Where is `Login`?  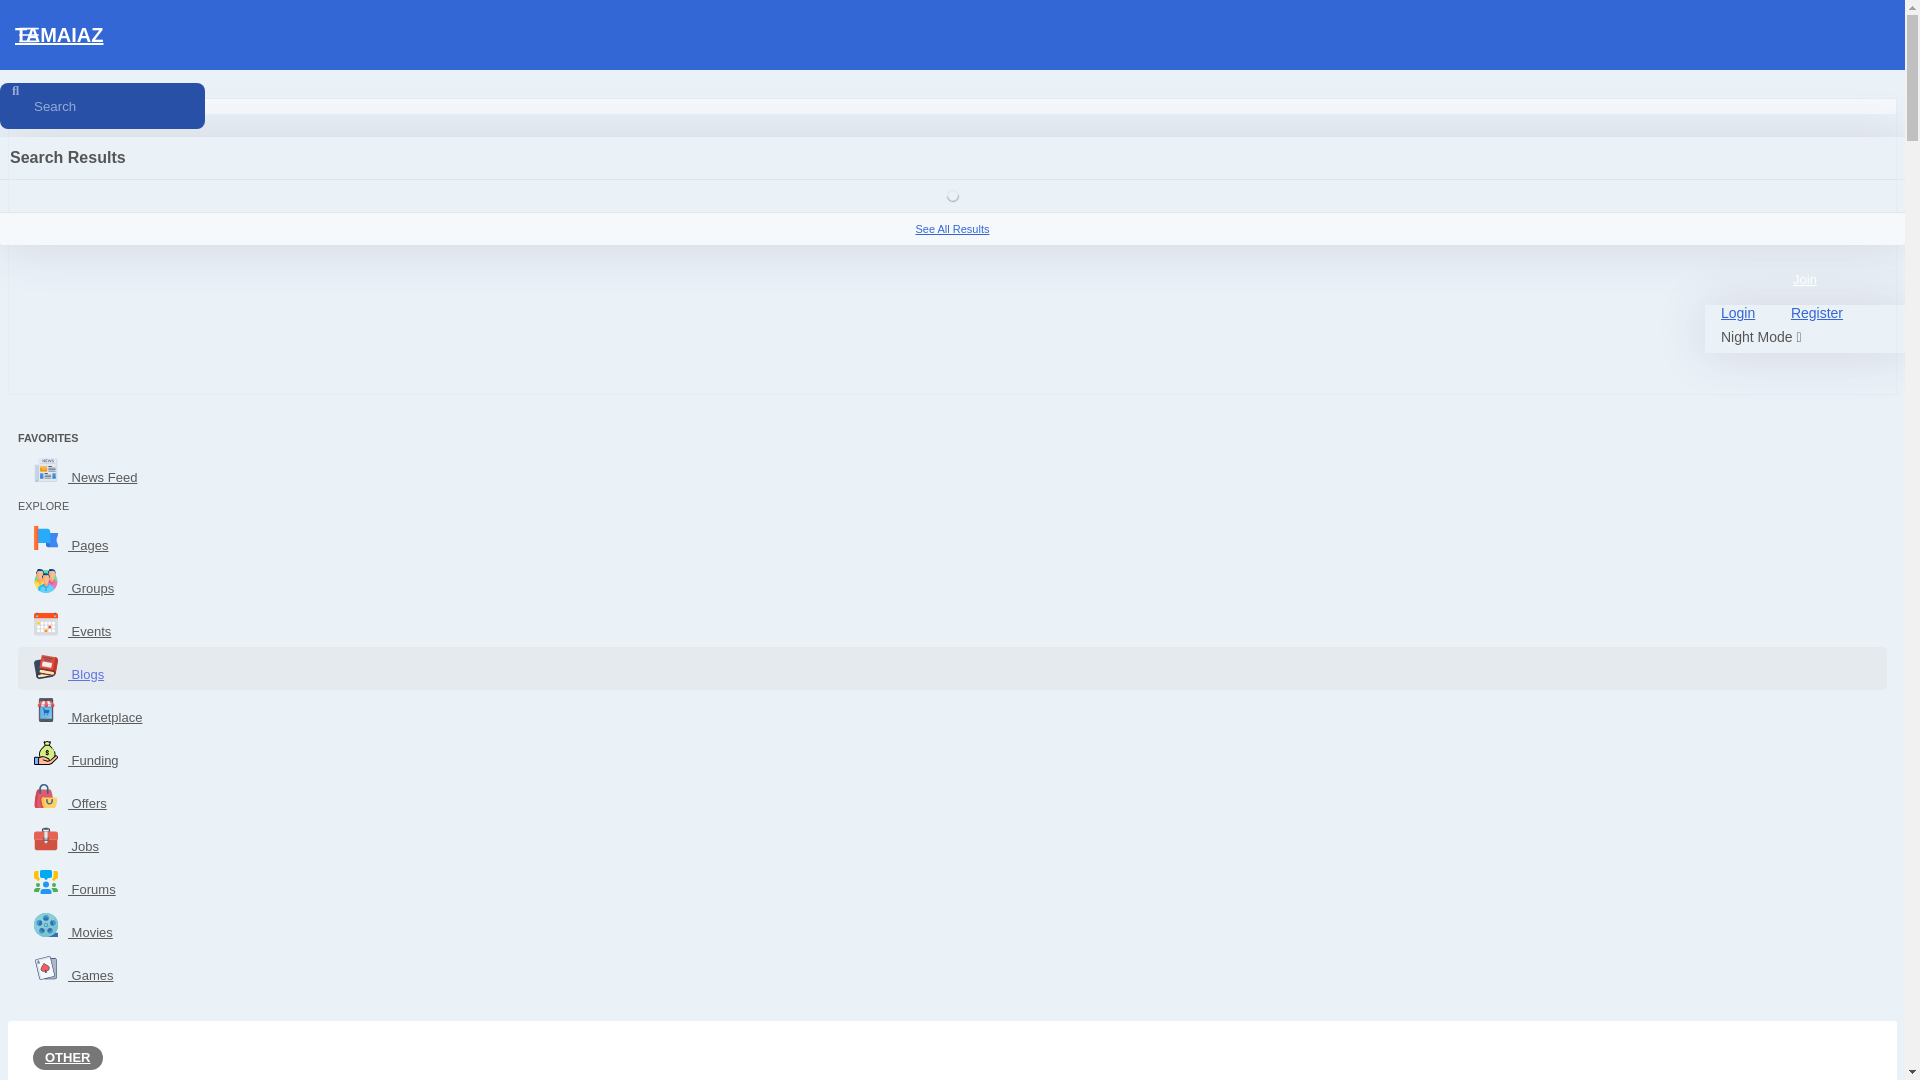
Login is located at coordinates (1737, 313).